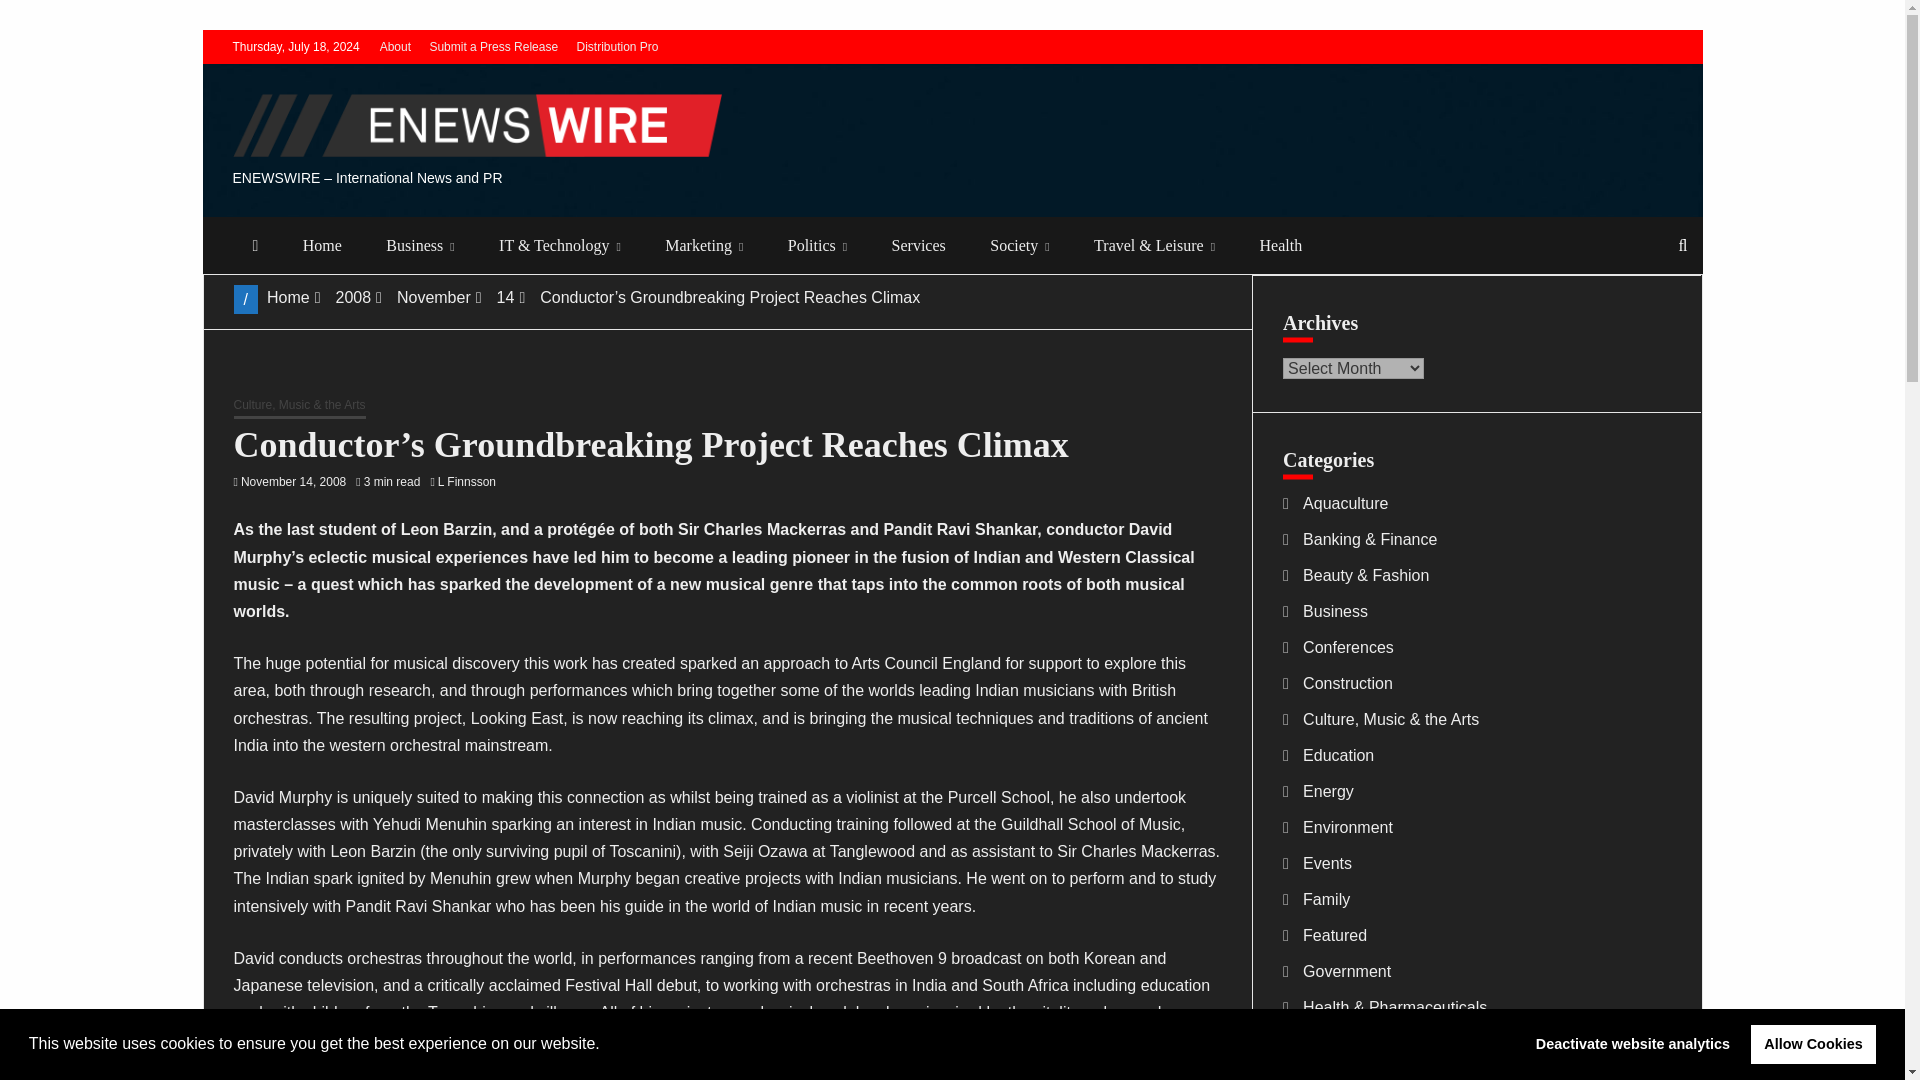 The height and width of the screenshot is (1080, 1920). I want to click on 2008, so click(352, 297).